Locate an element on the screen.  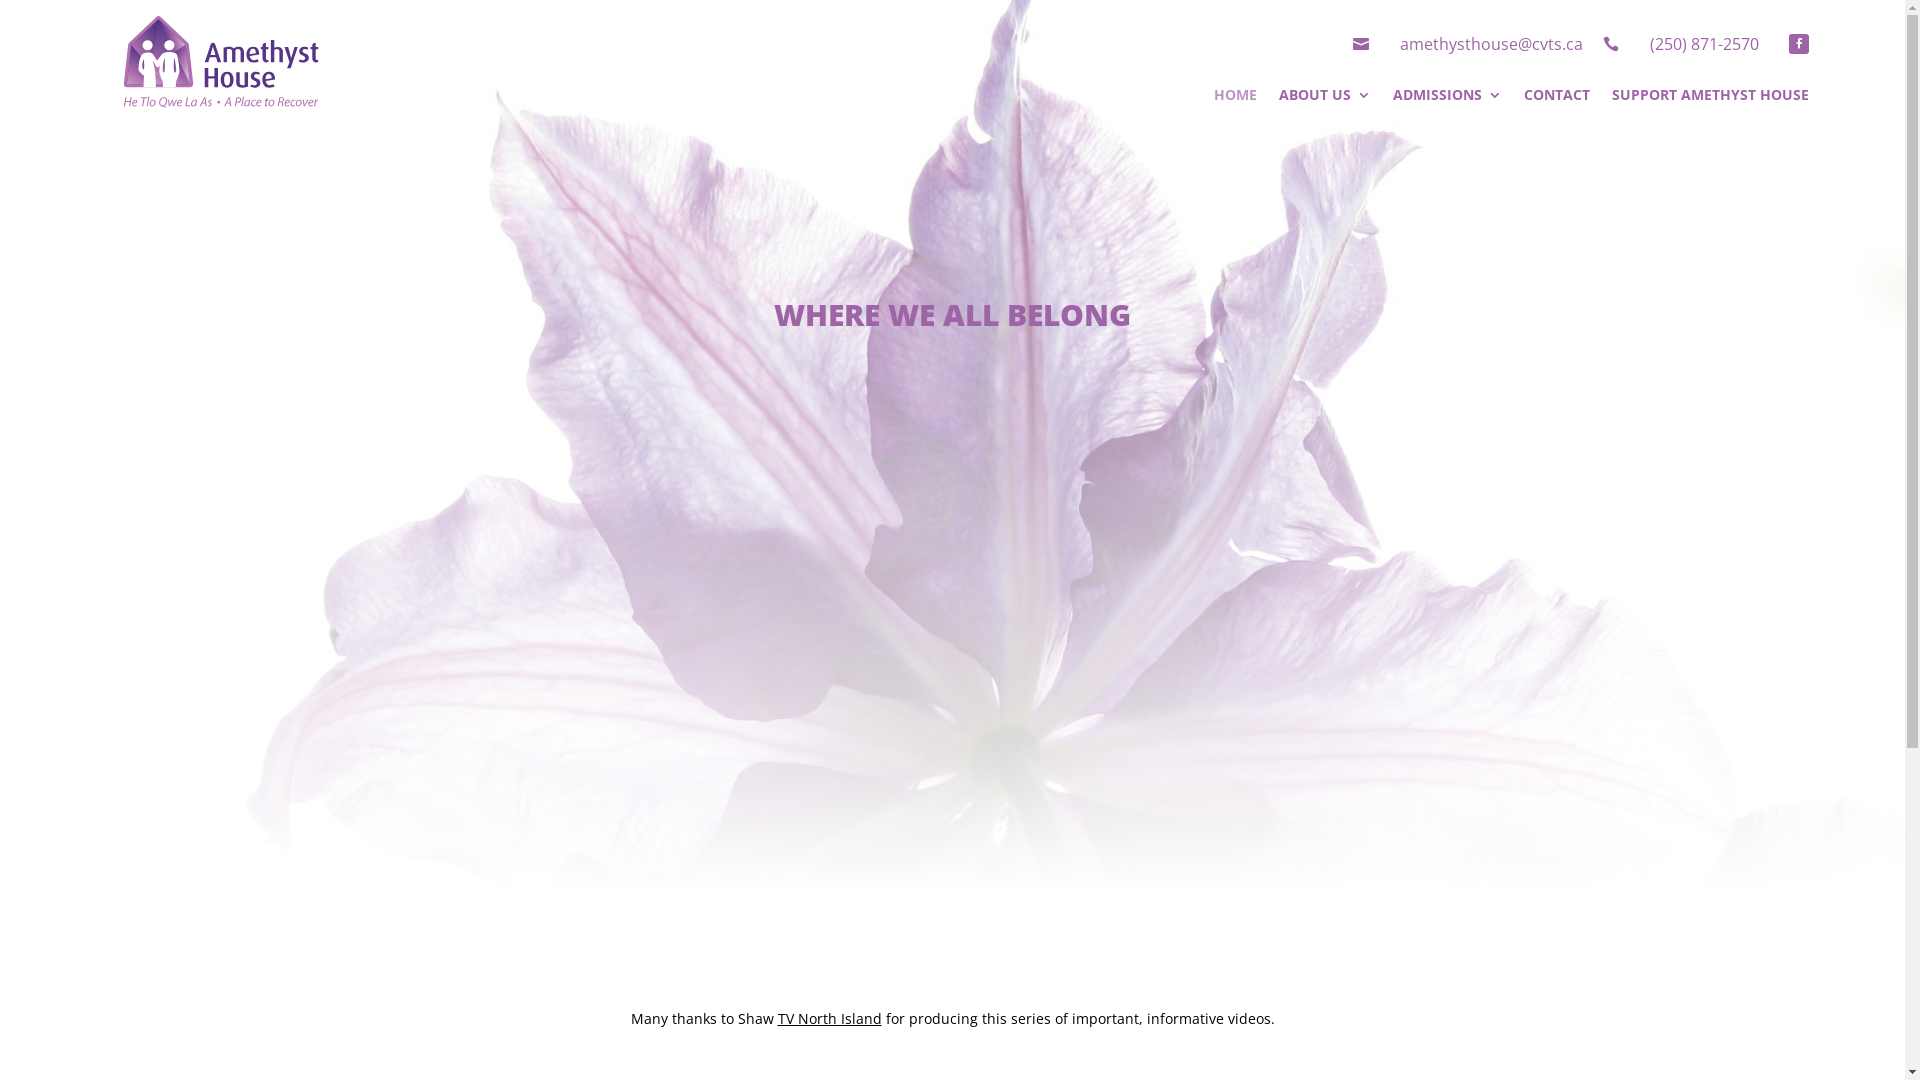
CONTACT is located at coordinates (1557, 99).